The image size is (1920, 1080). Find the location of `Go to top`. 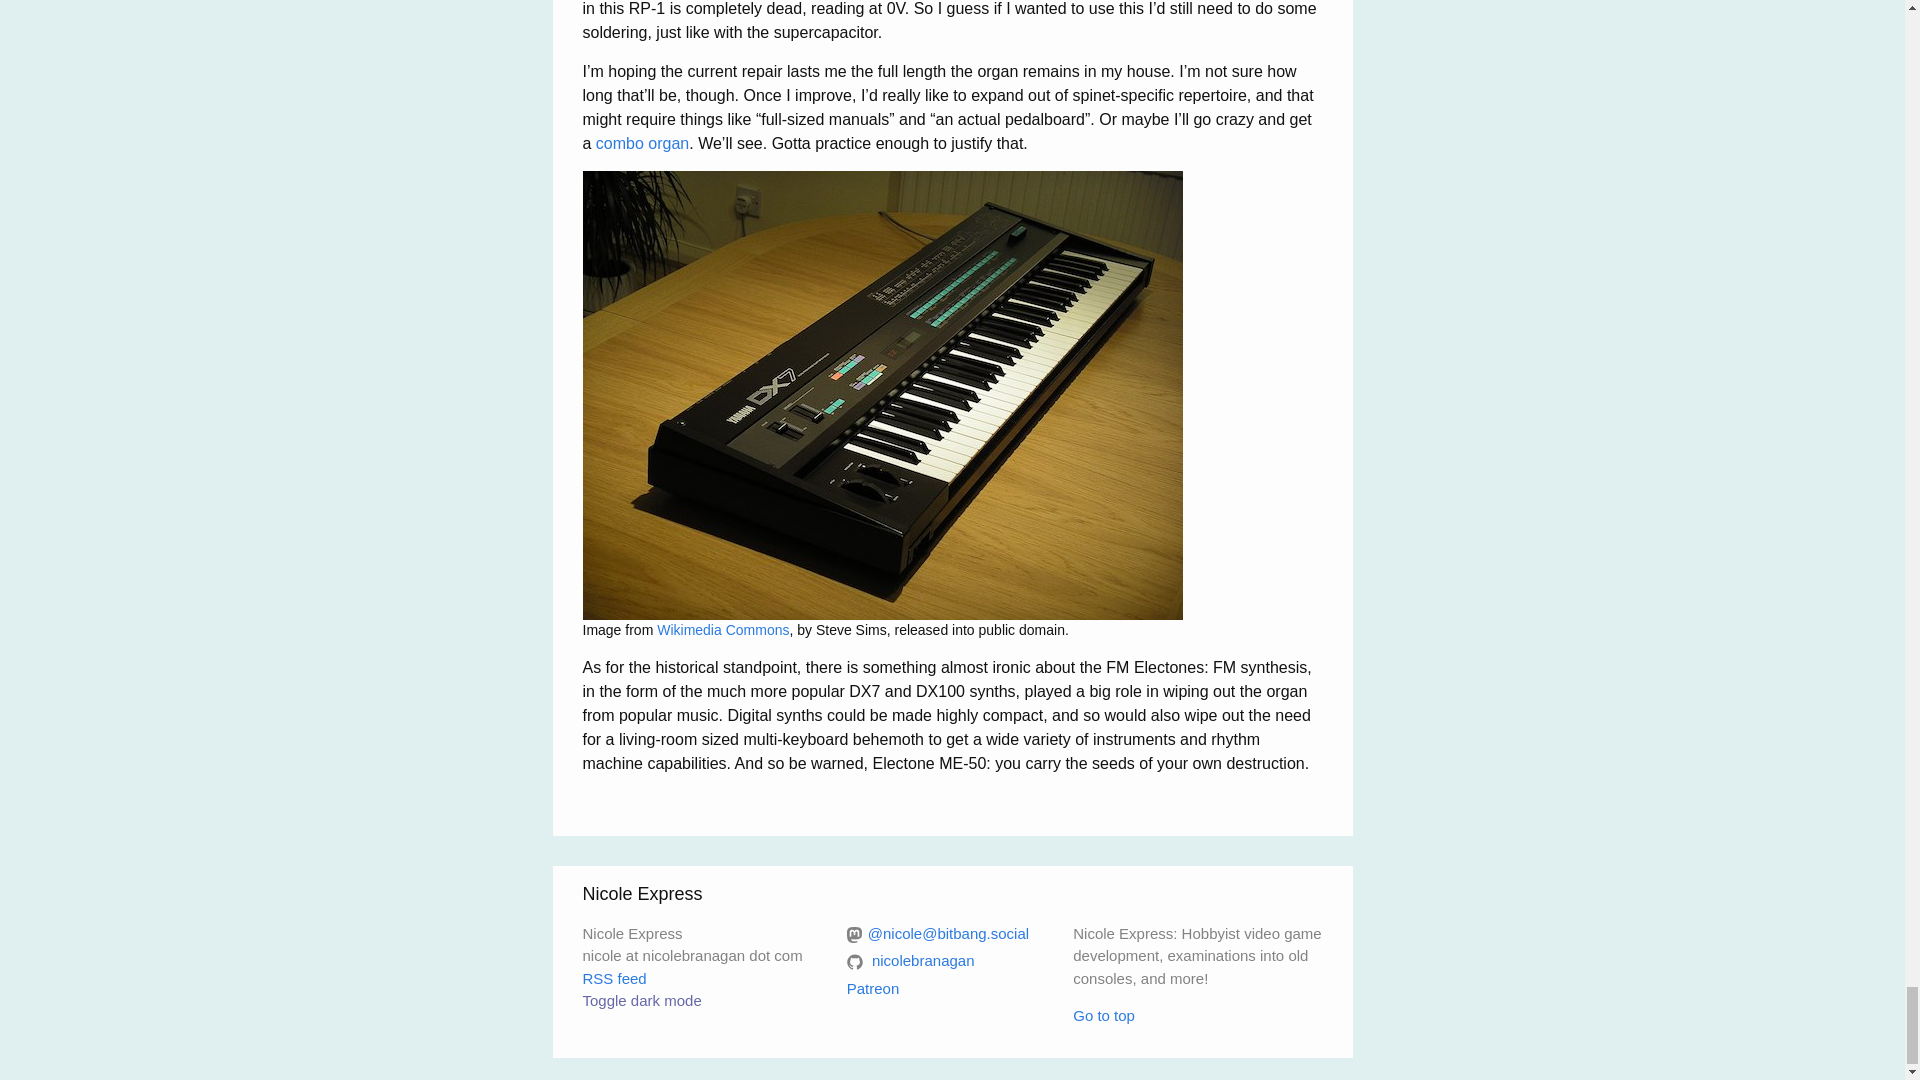

Go to top is located at coordinates (1104, 1014).